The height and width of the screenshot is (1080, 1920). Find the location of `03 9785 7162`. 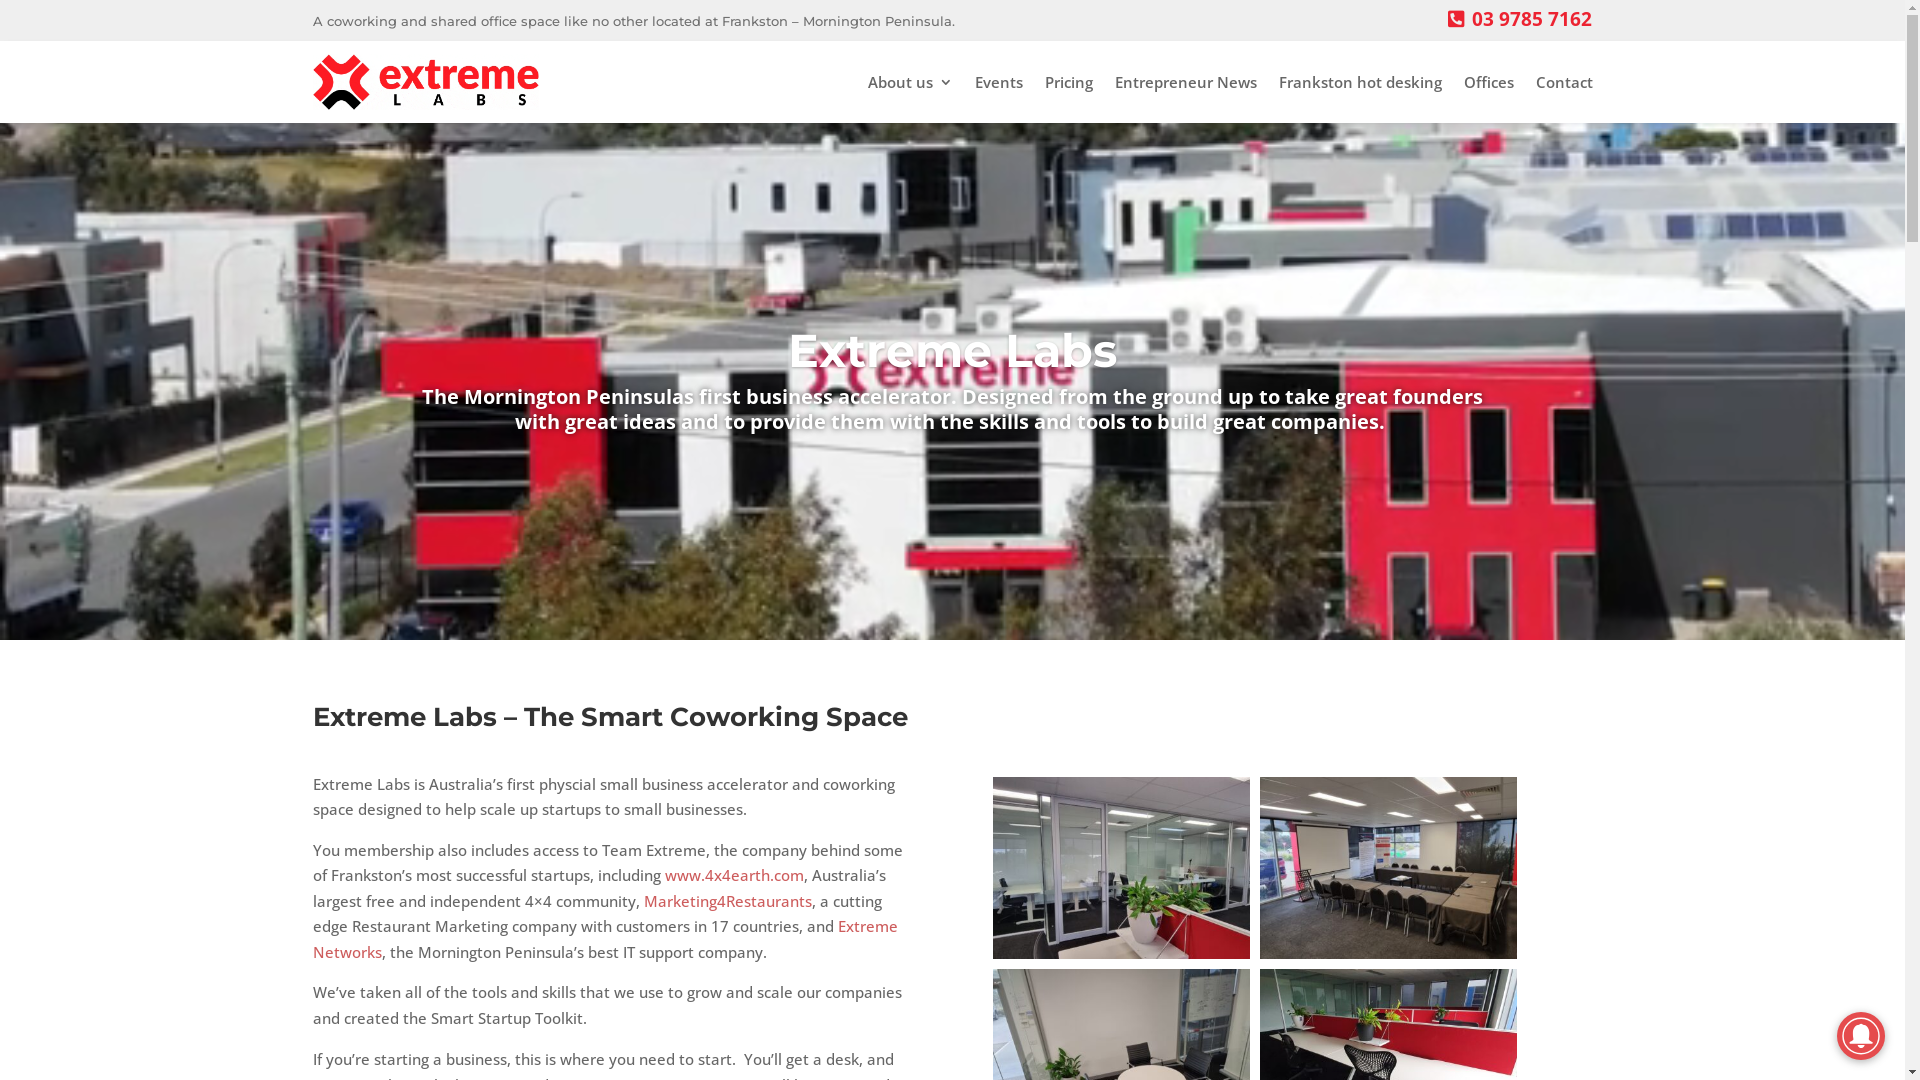

03 9785 7162 is located at coordinates (1532, 19).